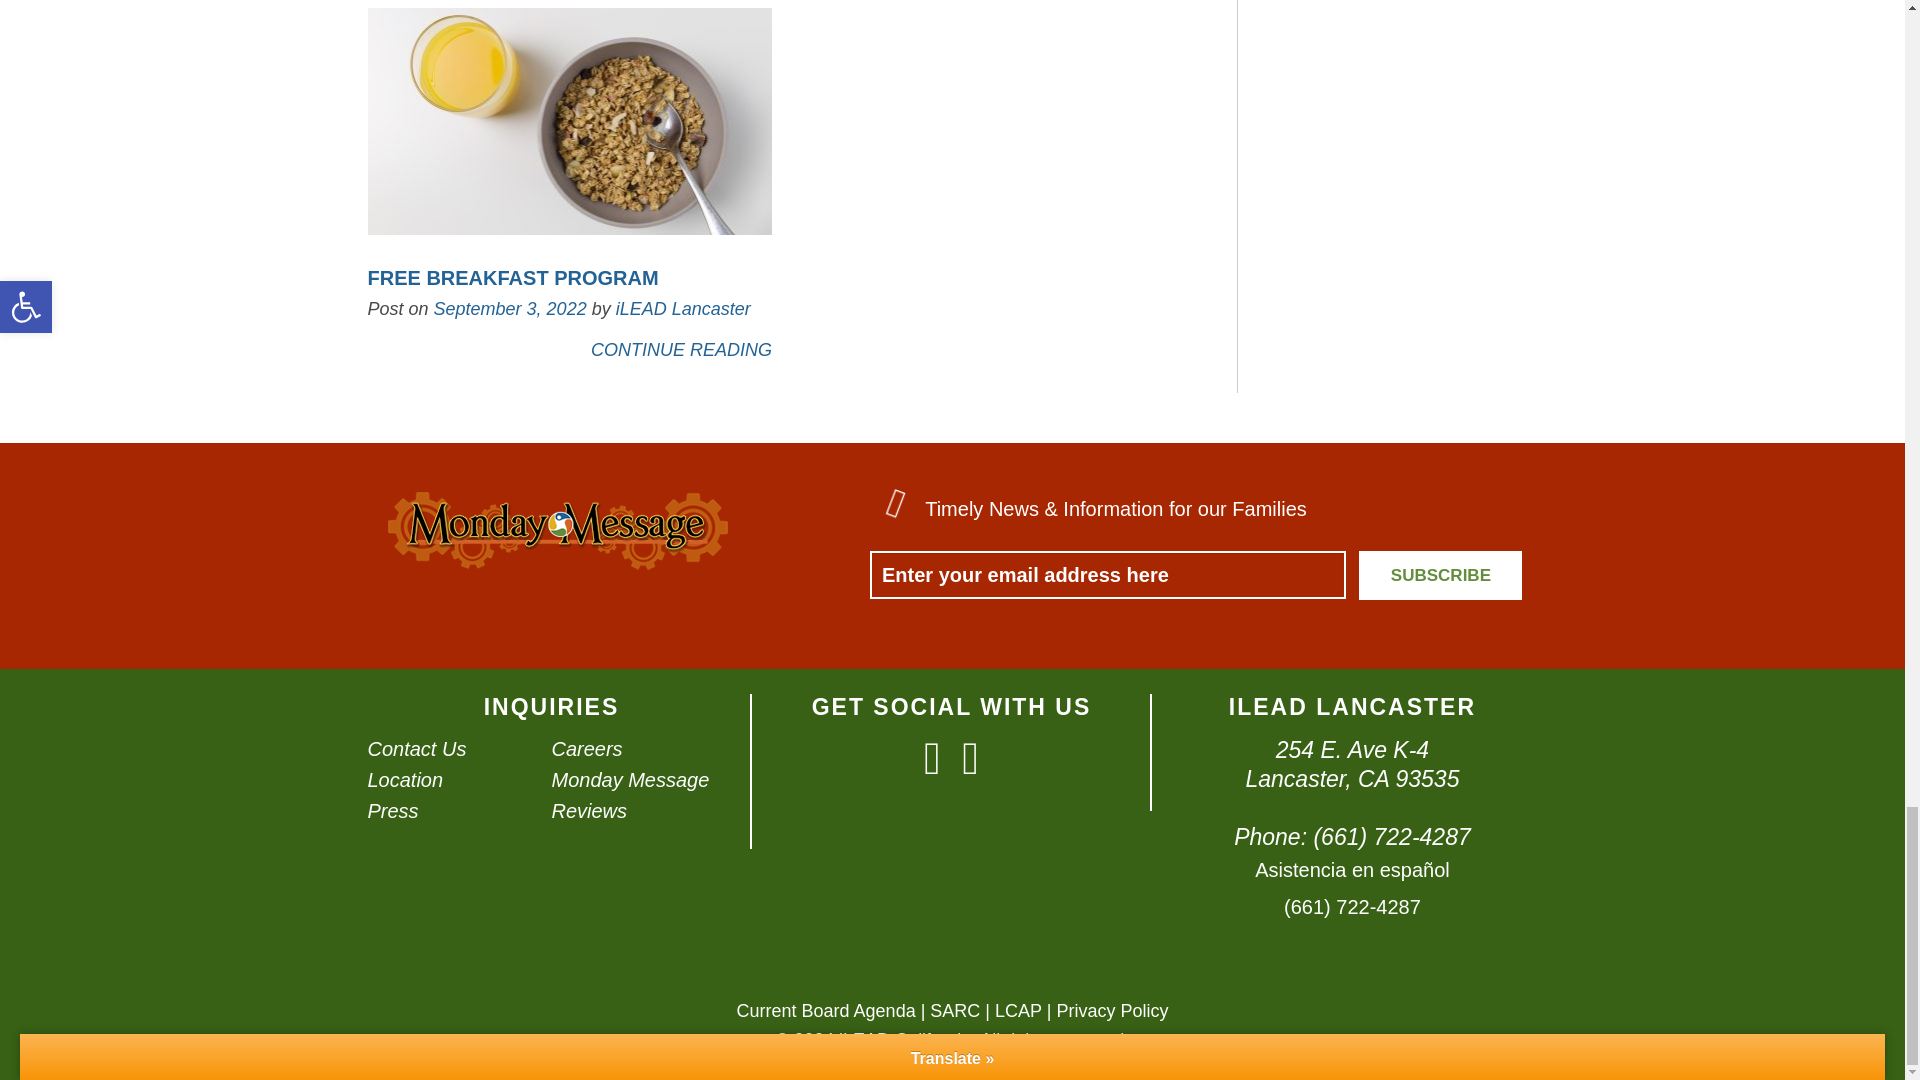 This screenshot has width=1920, height=1080. What do you see at coordinates (1440, 575) in the screenshot?
I see `Subscribe` at bounding box center [1440, 575].